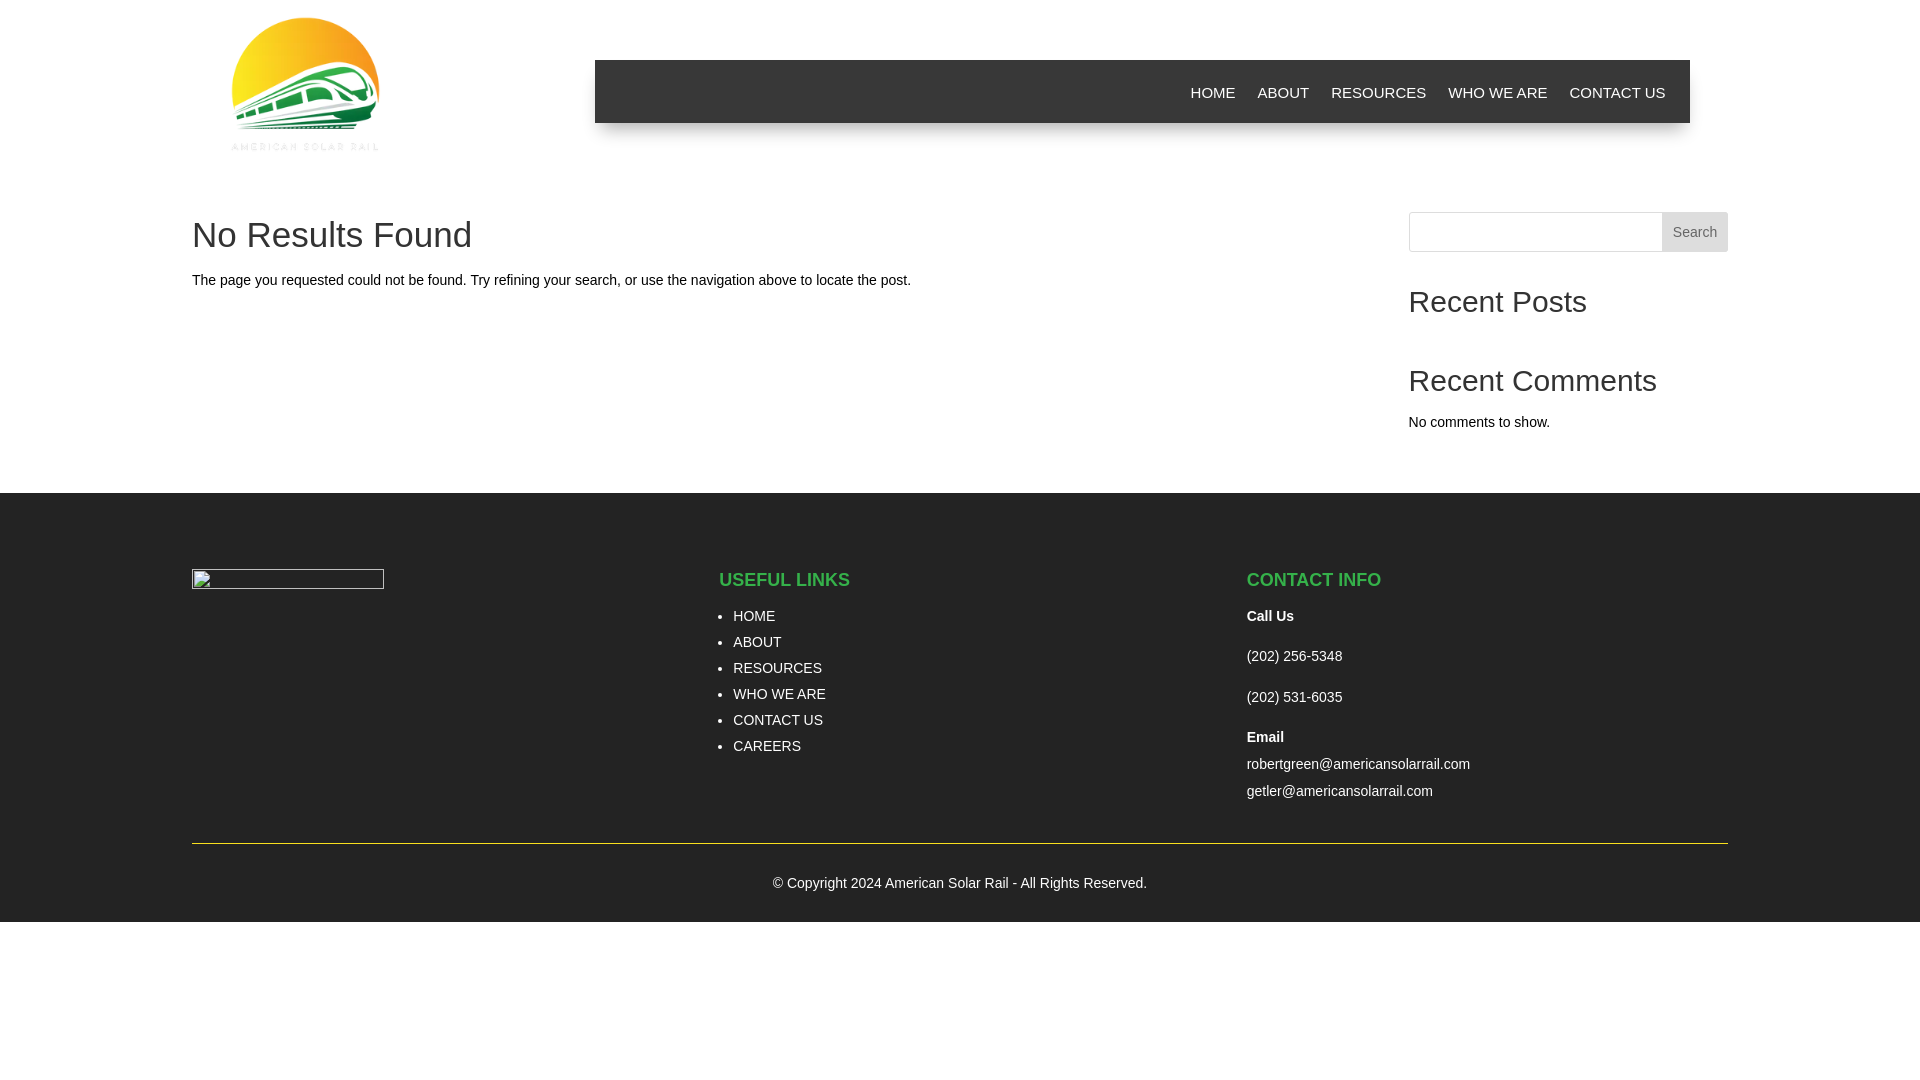 The image size is (1920, 1080). I want to click on WHO WE ARE, so click(779, 694).